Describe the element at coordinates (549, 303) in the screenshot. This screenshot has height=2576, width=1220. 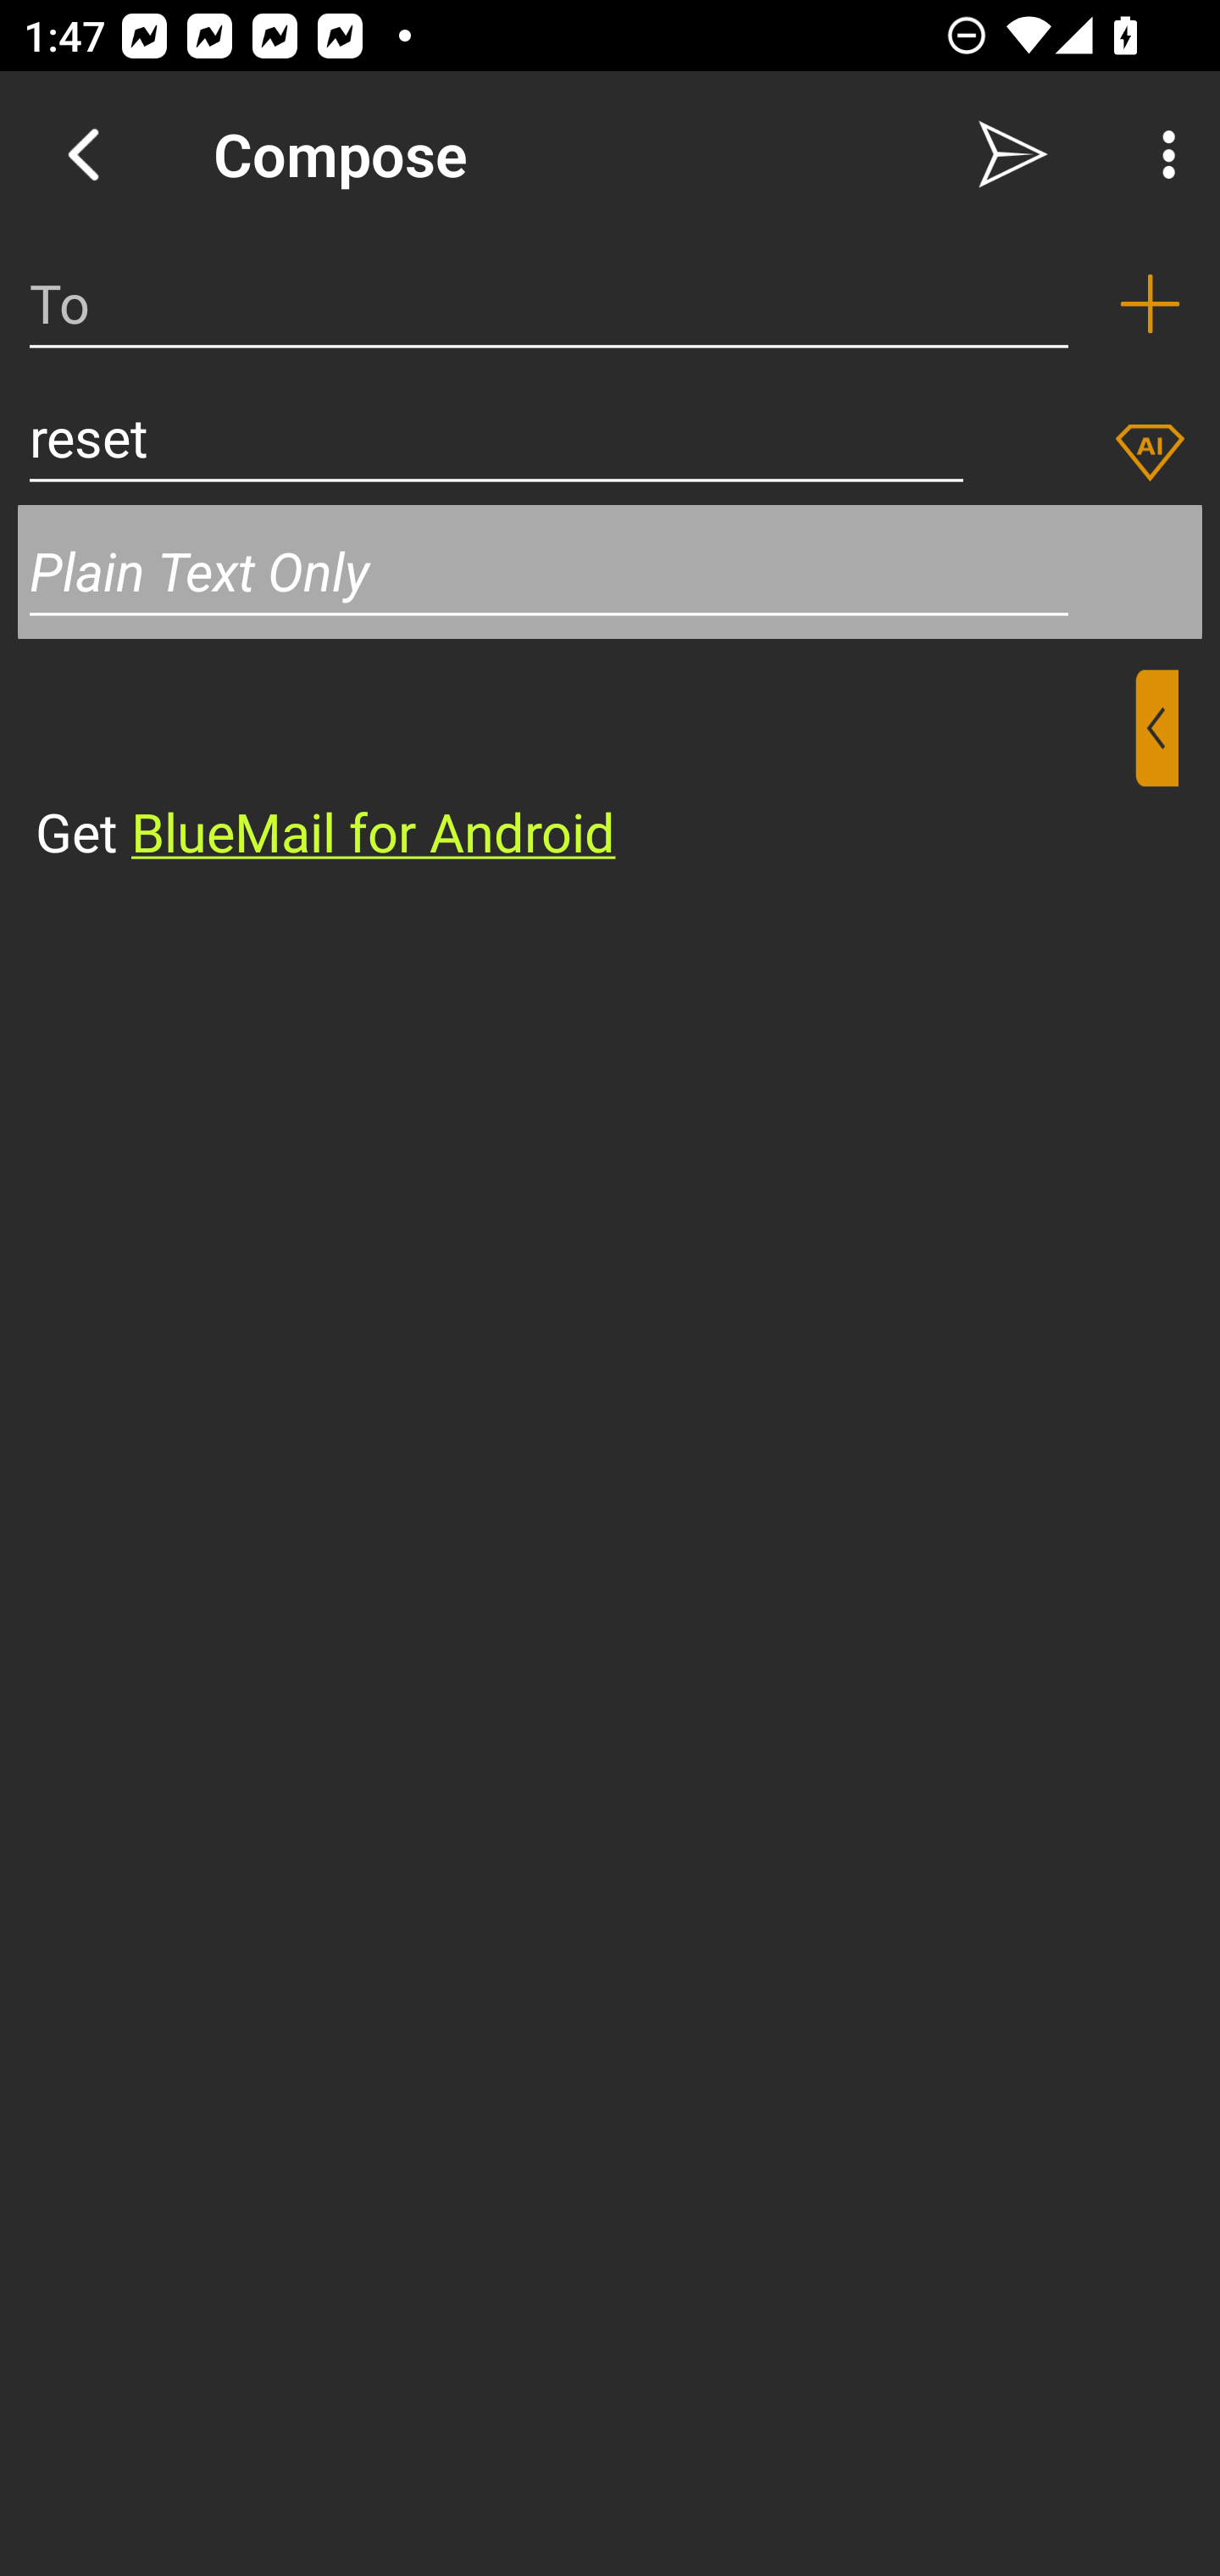
I see `To` at that location.